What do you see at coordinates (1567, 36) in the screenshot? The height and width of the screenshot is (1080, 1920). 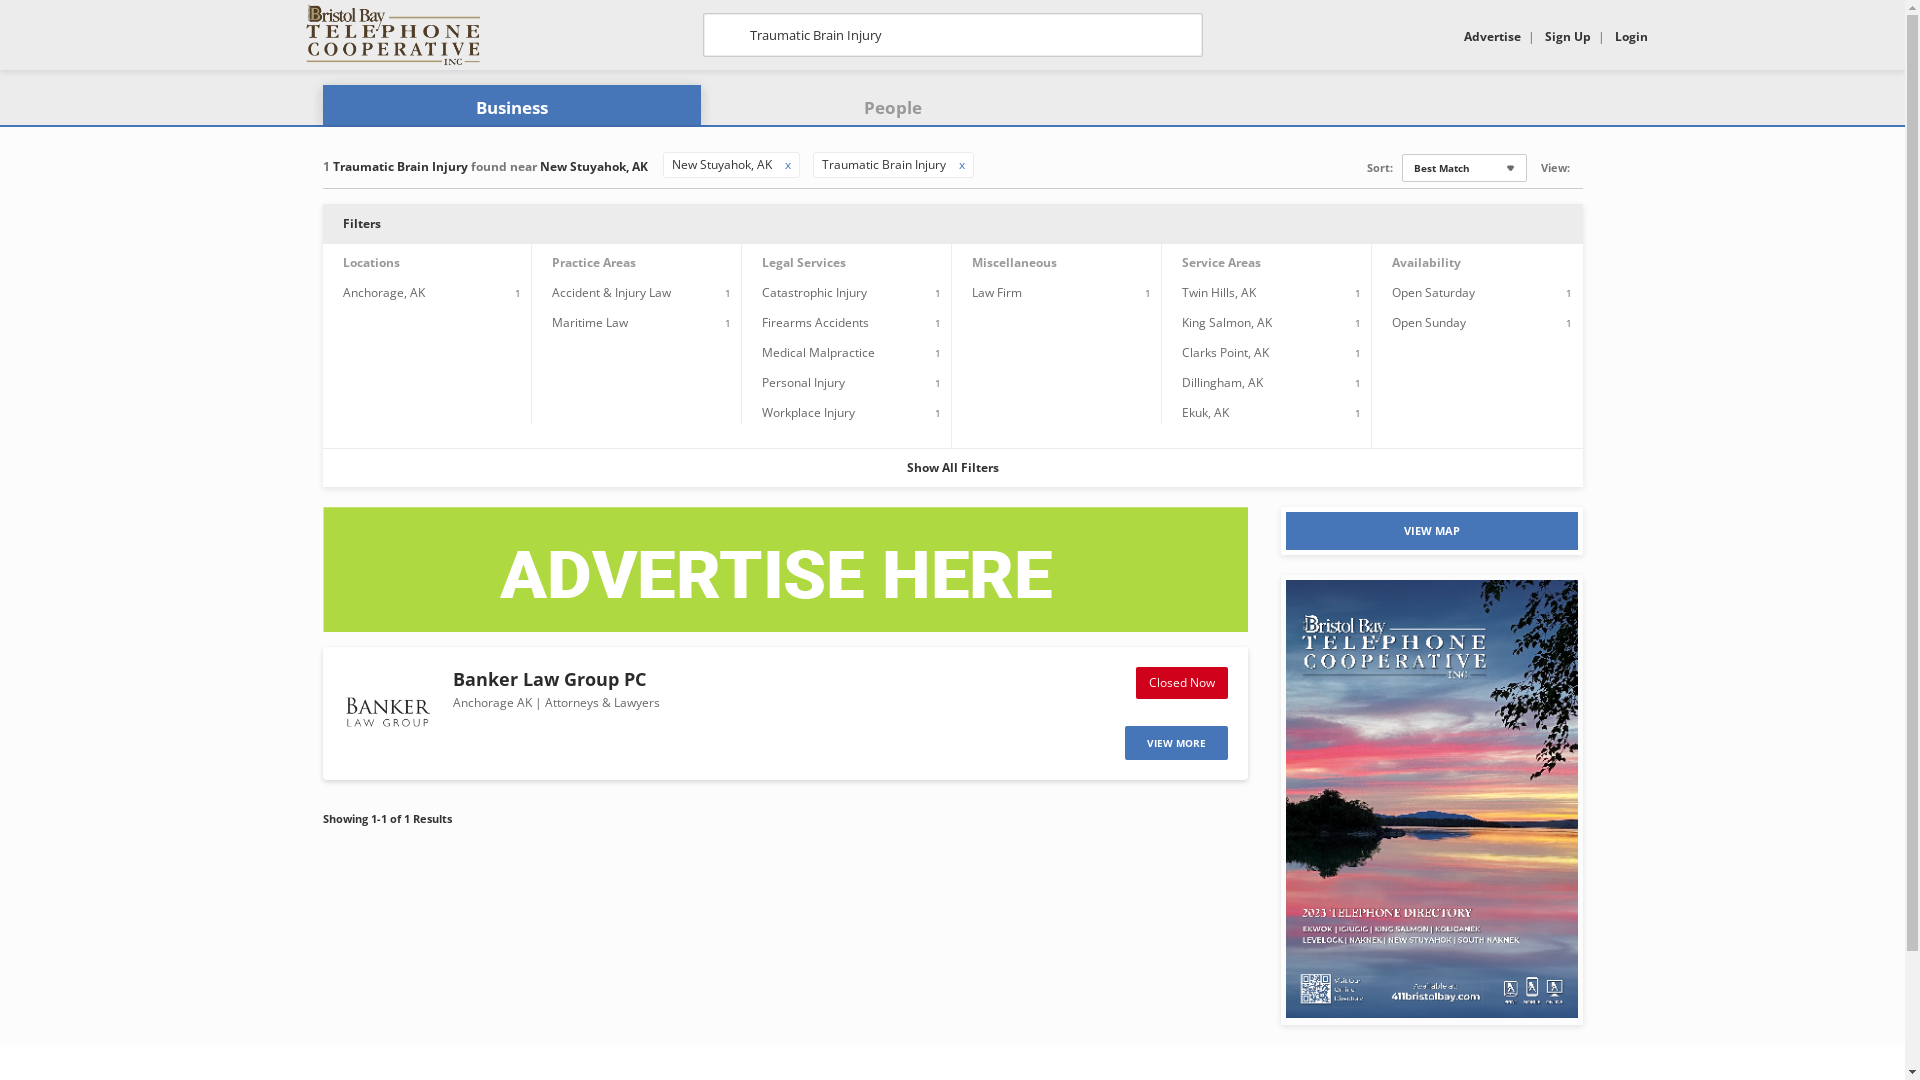 I see `Sign Up` at bounding box center [1567, 36].